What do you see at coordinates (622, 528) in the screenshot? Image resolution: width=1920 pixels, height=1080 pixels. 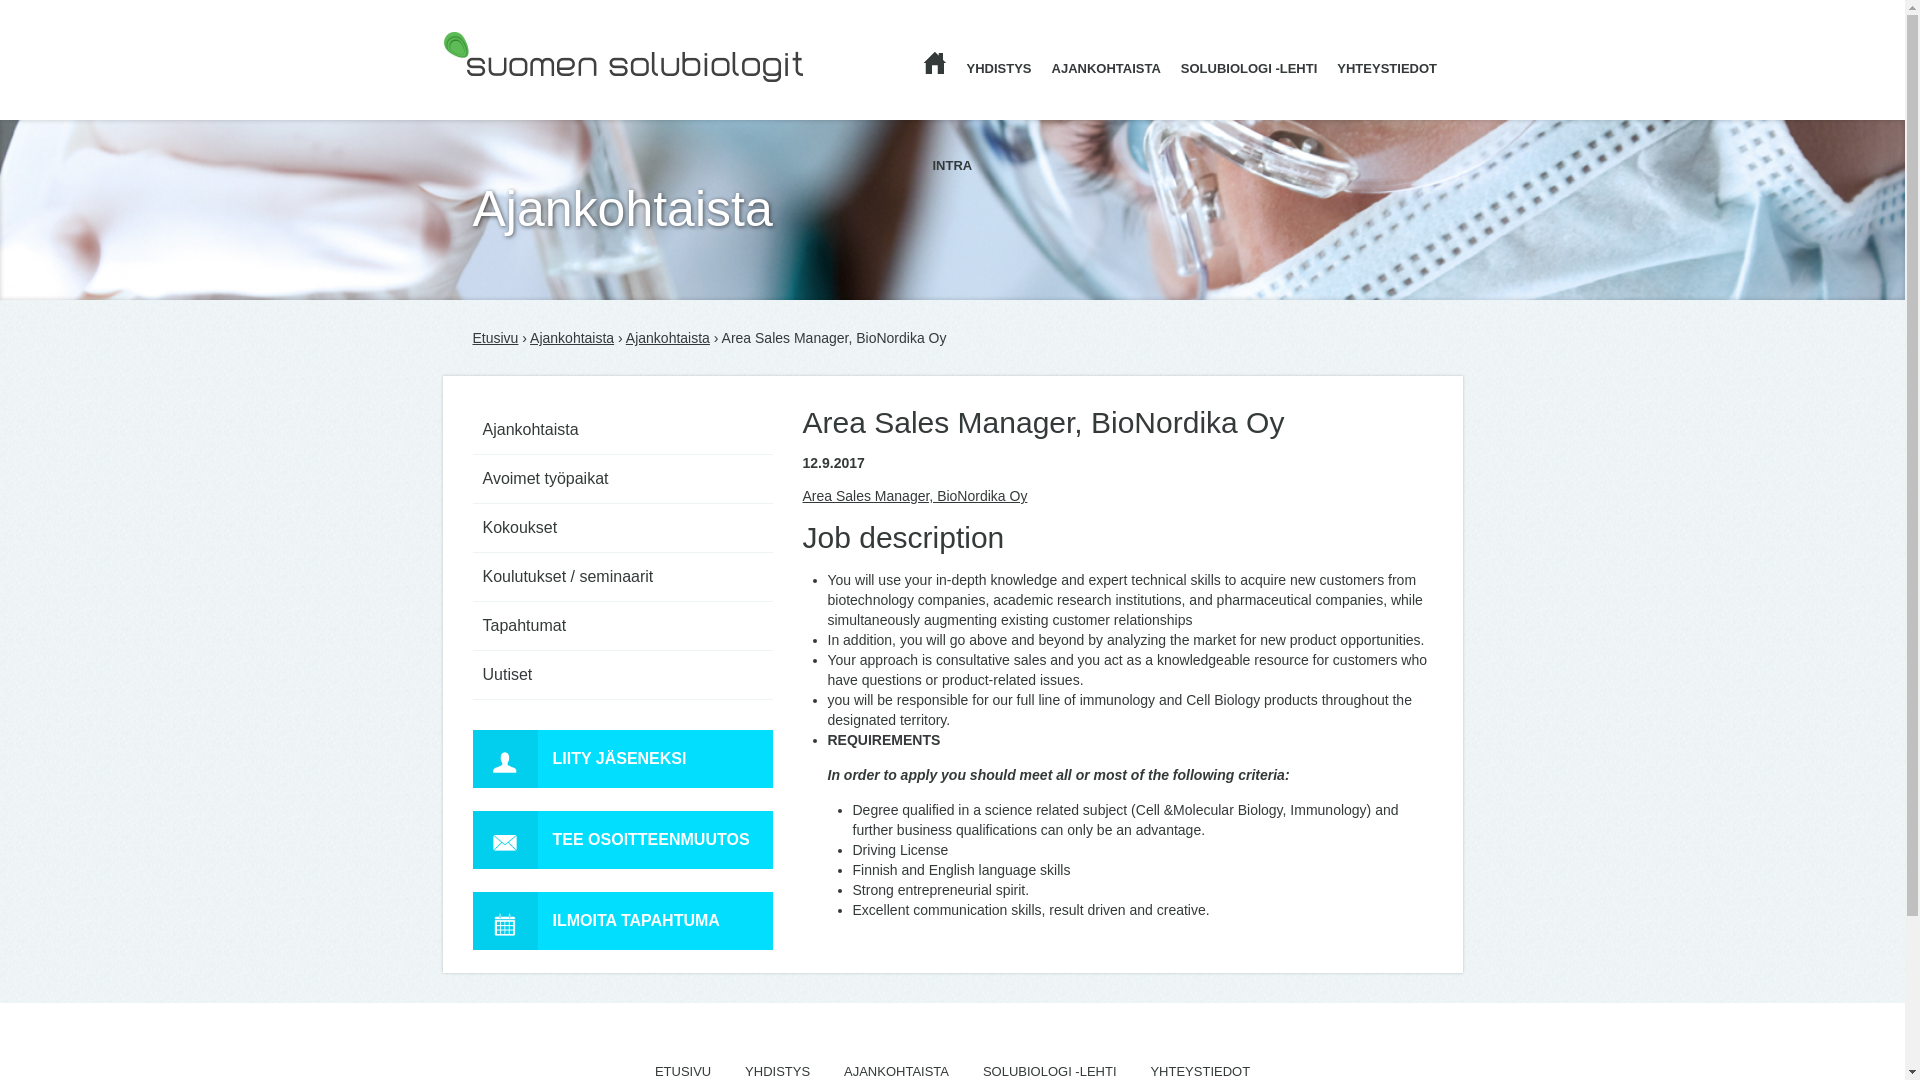 I see `Kokoukset` at bounding box center [622, 528].